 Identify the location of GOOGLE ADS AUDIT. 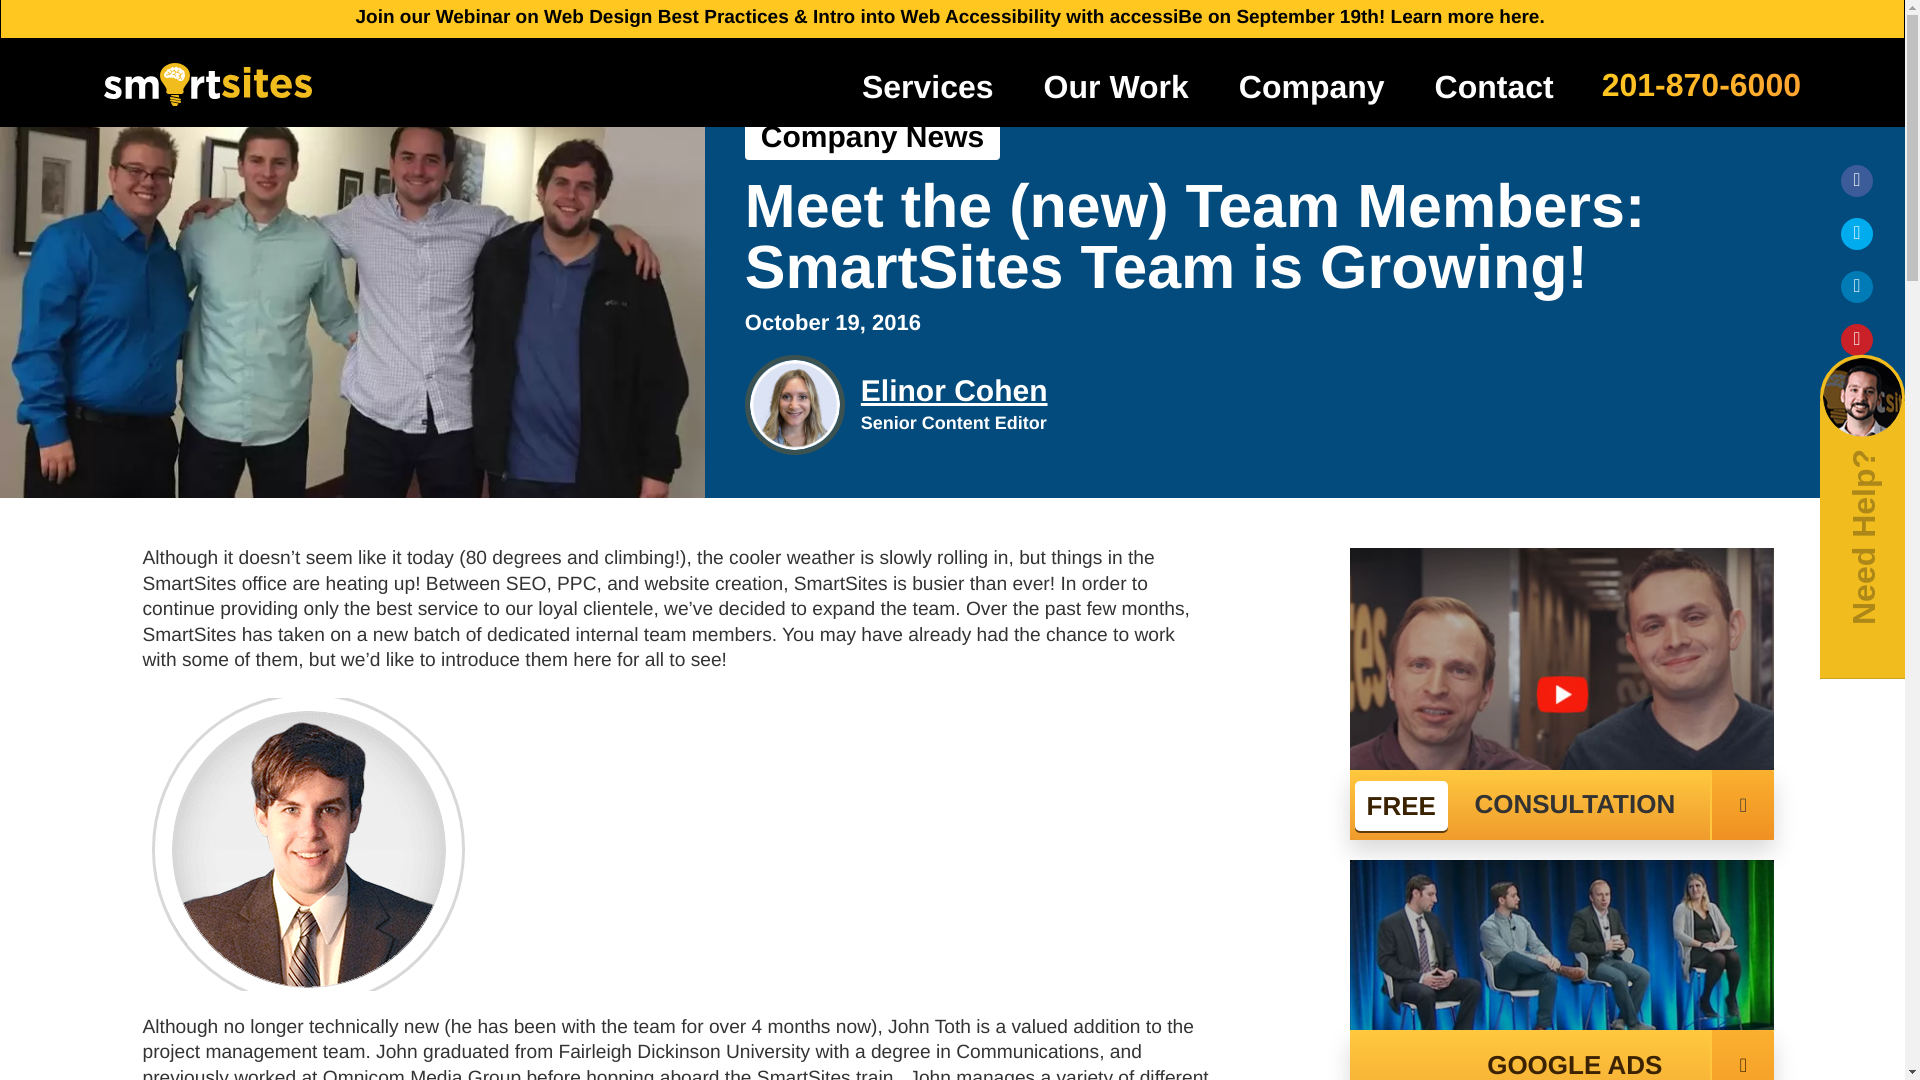
(1562, 1055).